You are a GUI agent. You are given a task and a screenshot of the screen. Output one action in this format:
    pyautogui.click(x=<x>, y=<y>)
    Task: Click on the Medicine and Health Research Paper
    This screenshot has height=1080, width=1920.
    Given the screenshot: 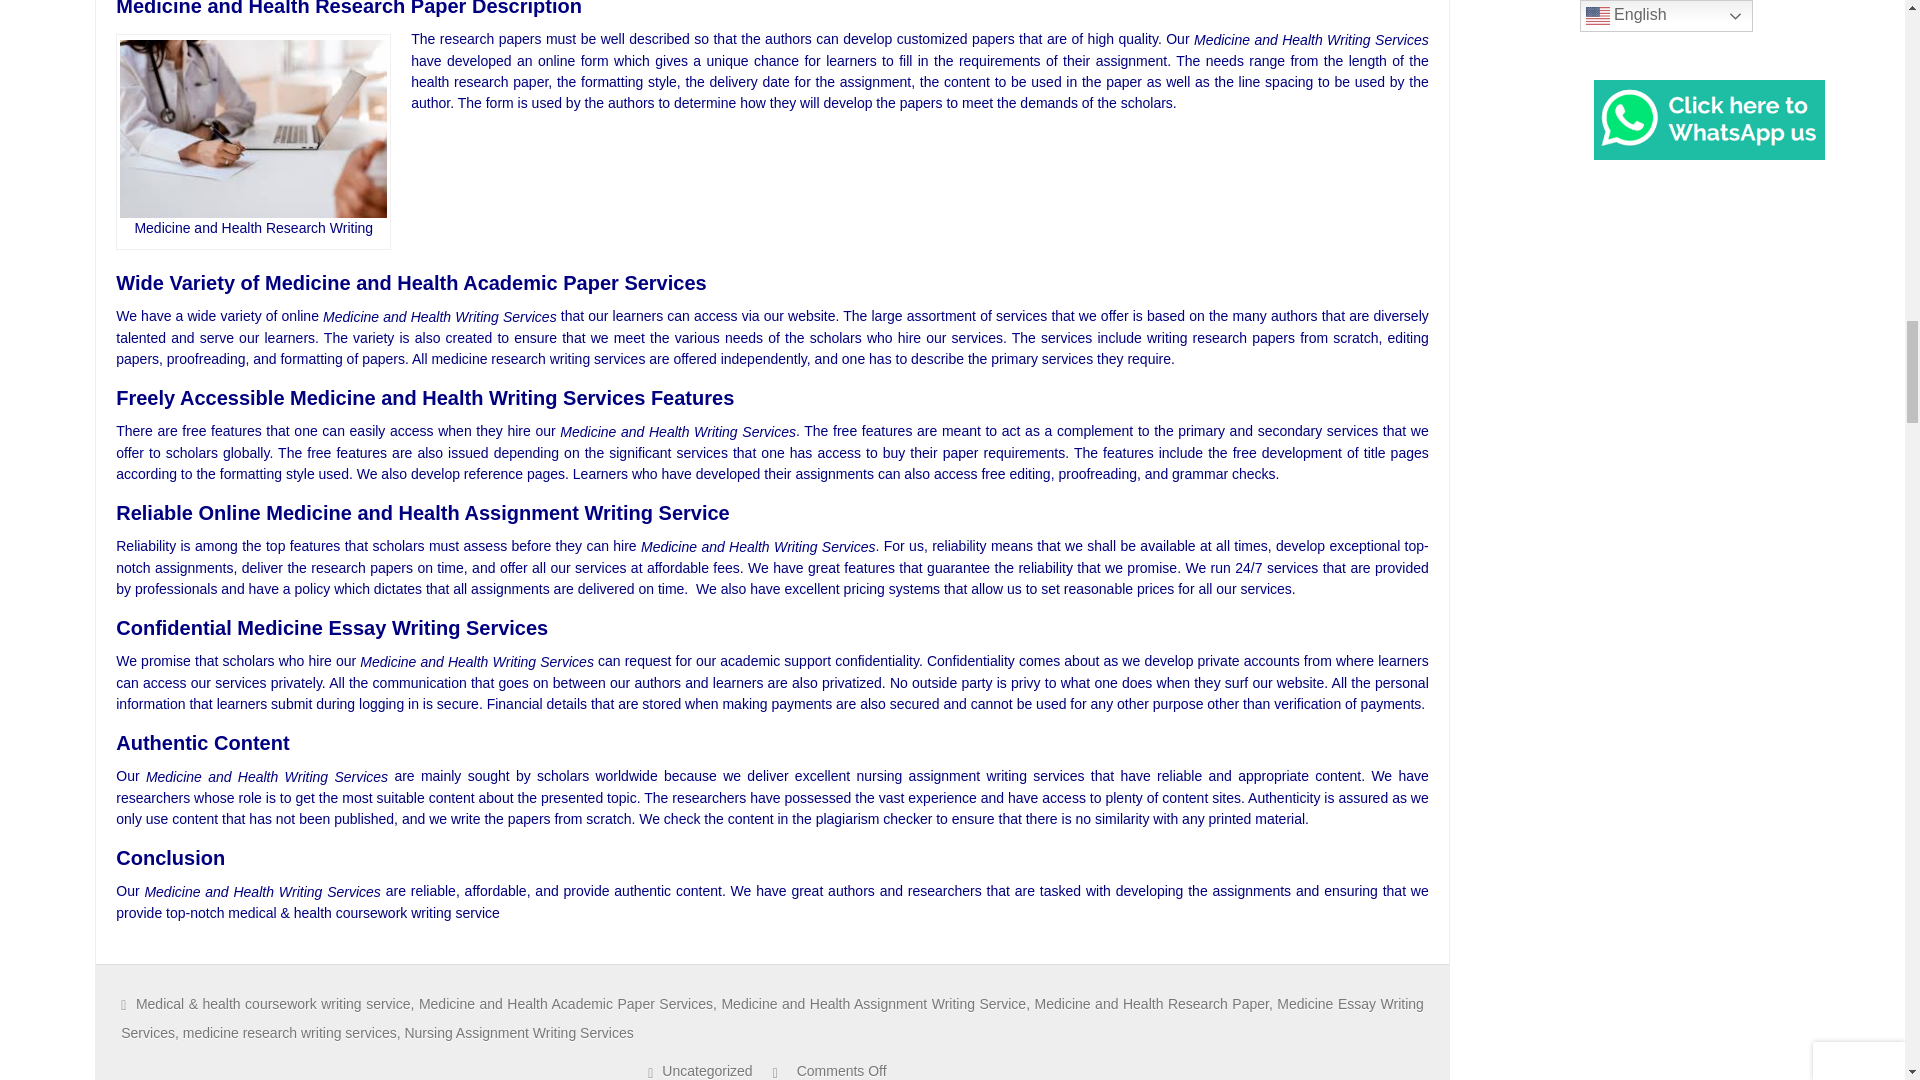 What is the action you would take?
    pyautogui.click(x=1152, y=1003)
    